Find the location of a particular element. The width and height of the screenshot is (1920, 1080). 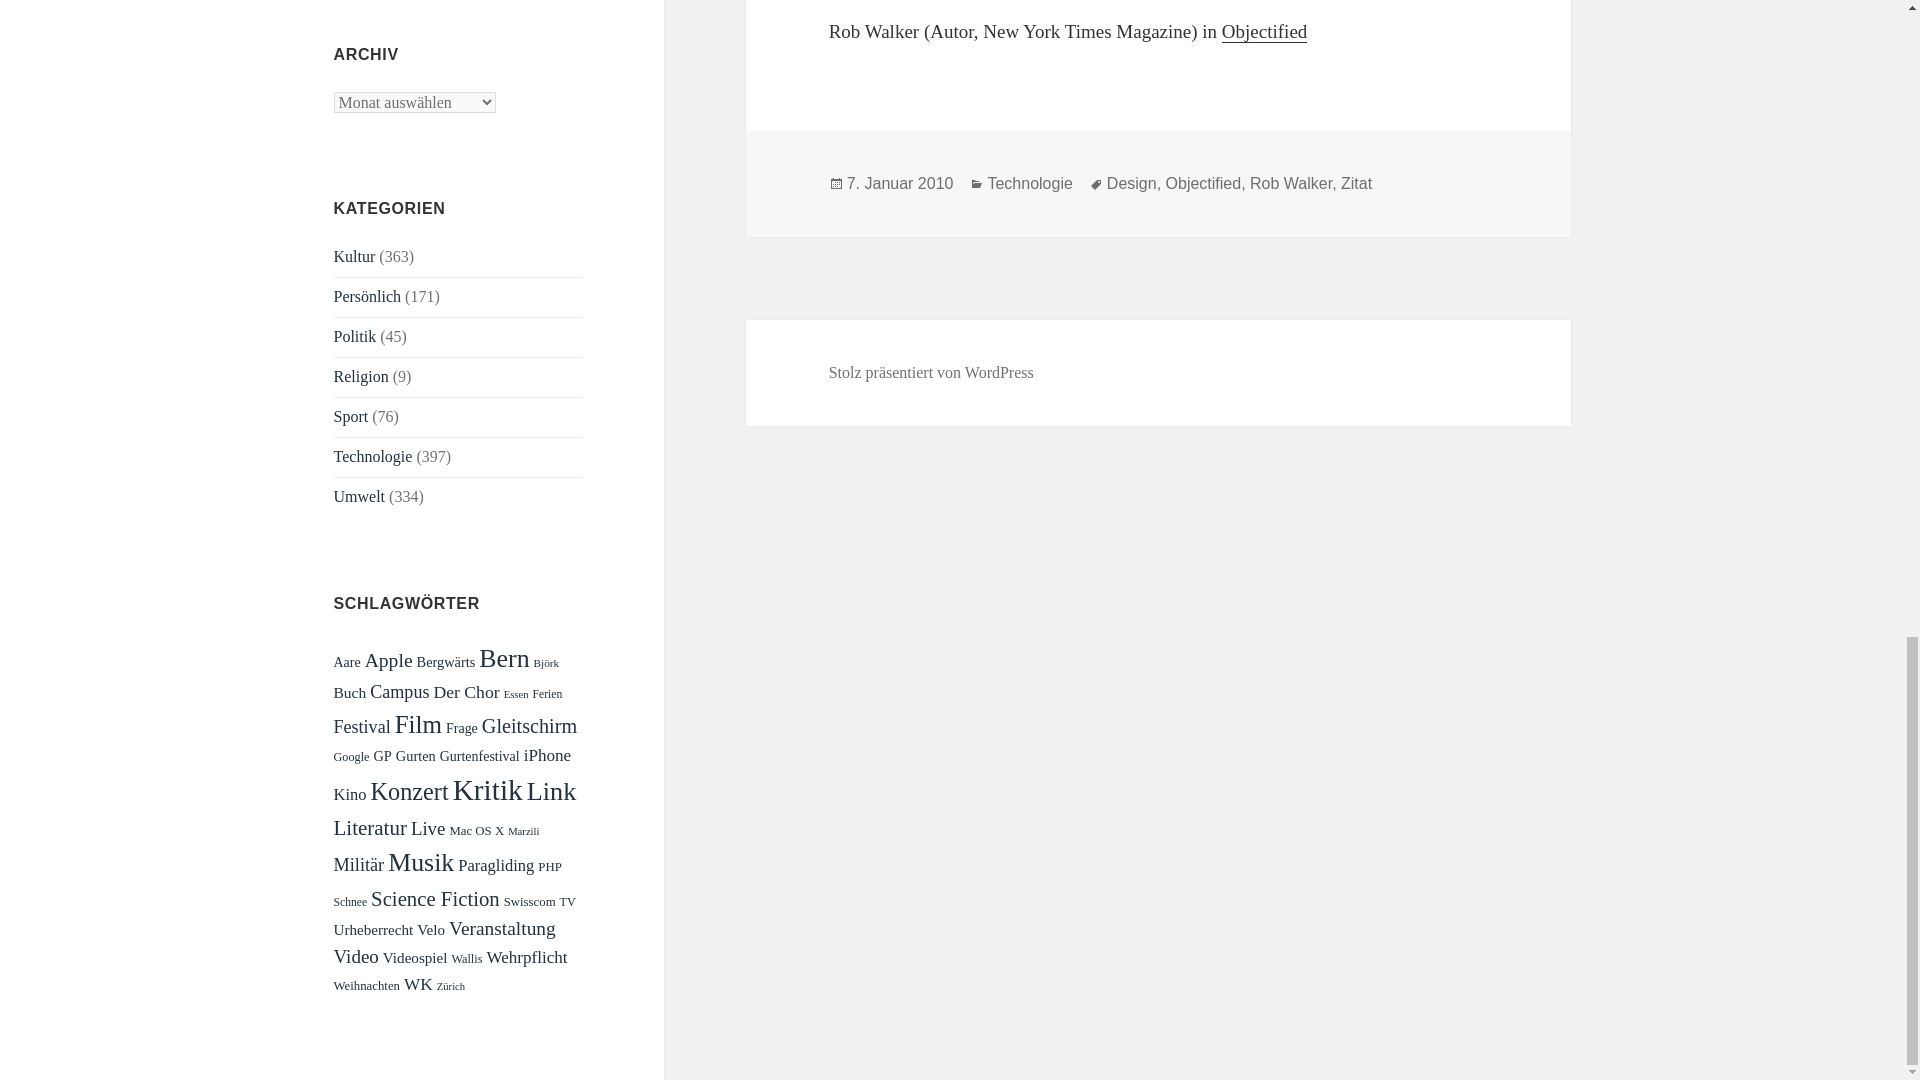

Apple is located at coordinates (388, 660).